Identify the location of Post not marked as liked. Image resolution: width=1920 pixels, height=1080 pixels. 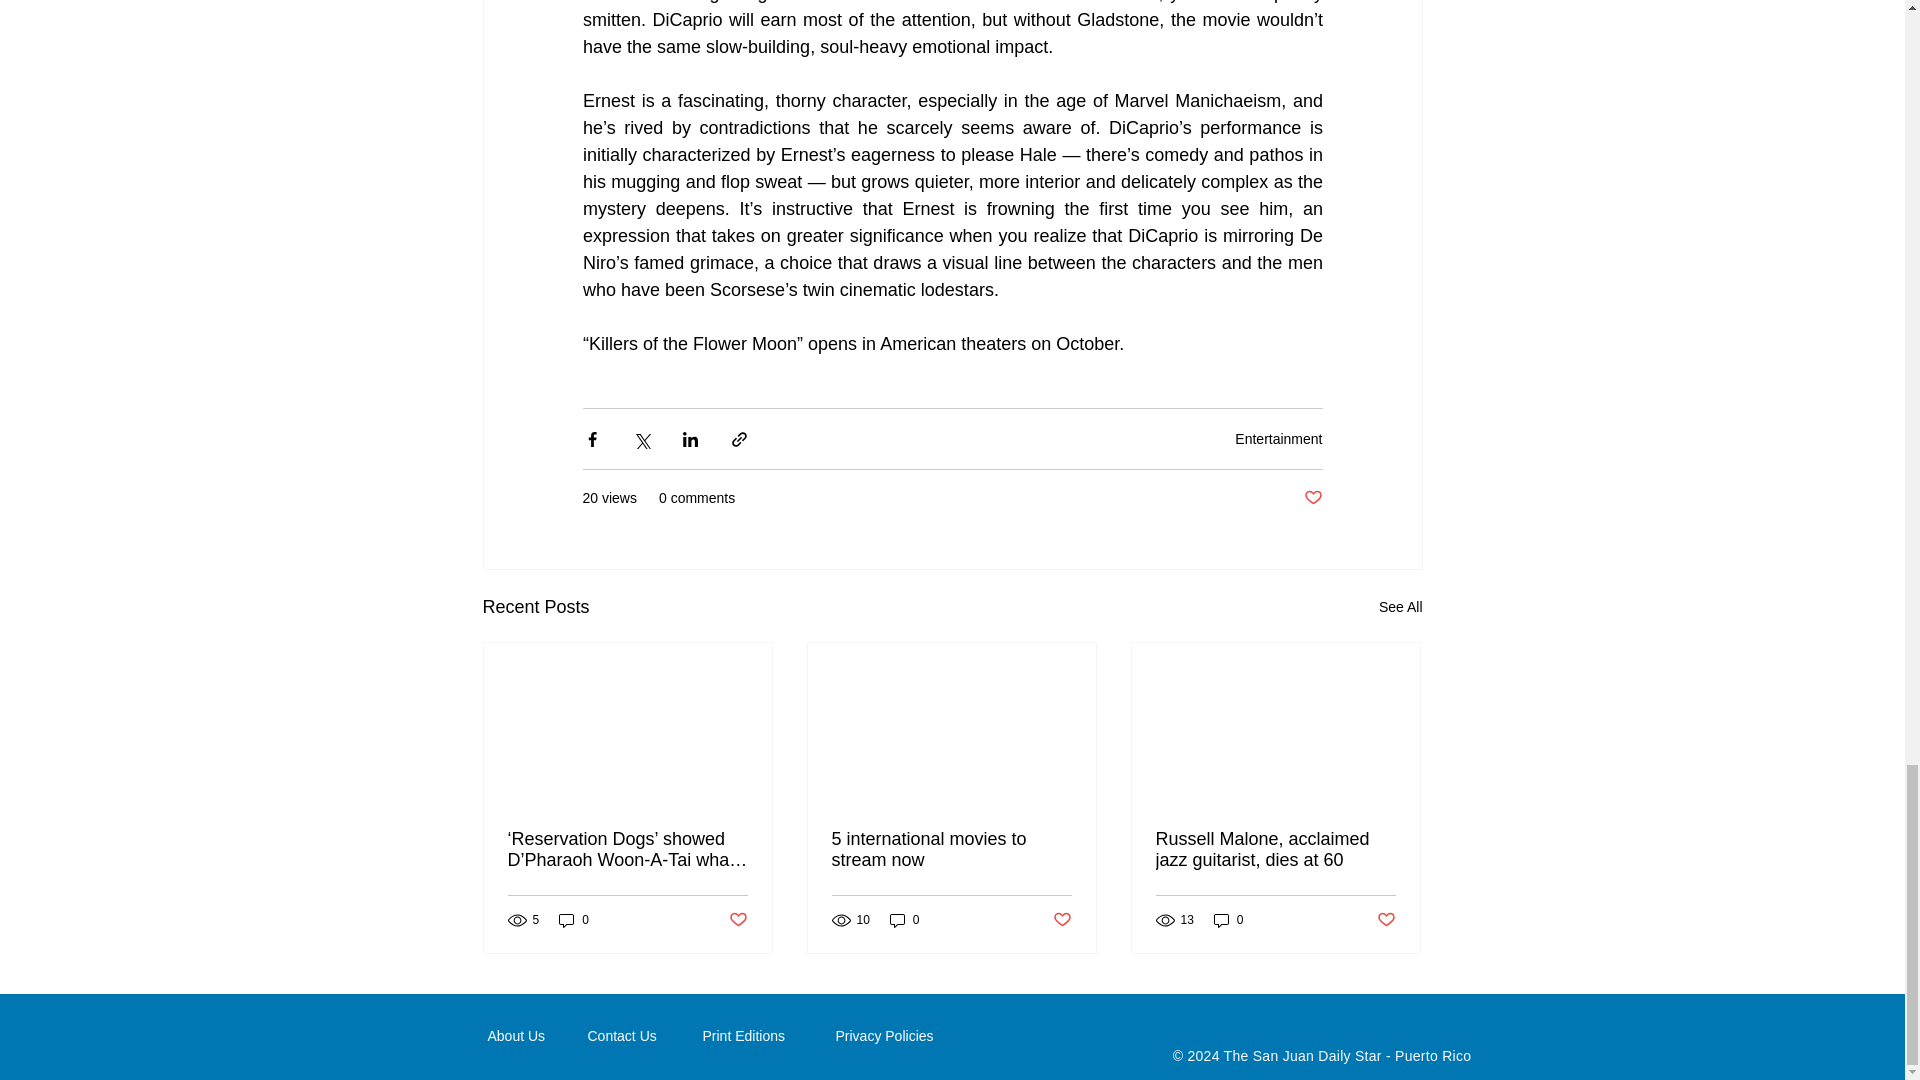
(1312, 498).